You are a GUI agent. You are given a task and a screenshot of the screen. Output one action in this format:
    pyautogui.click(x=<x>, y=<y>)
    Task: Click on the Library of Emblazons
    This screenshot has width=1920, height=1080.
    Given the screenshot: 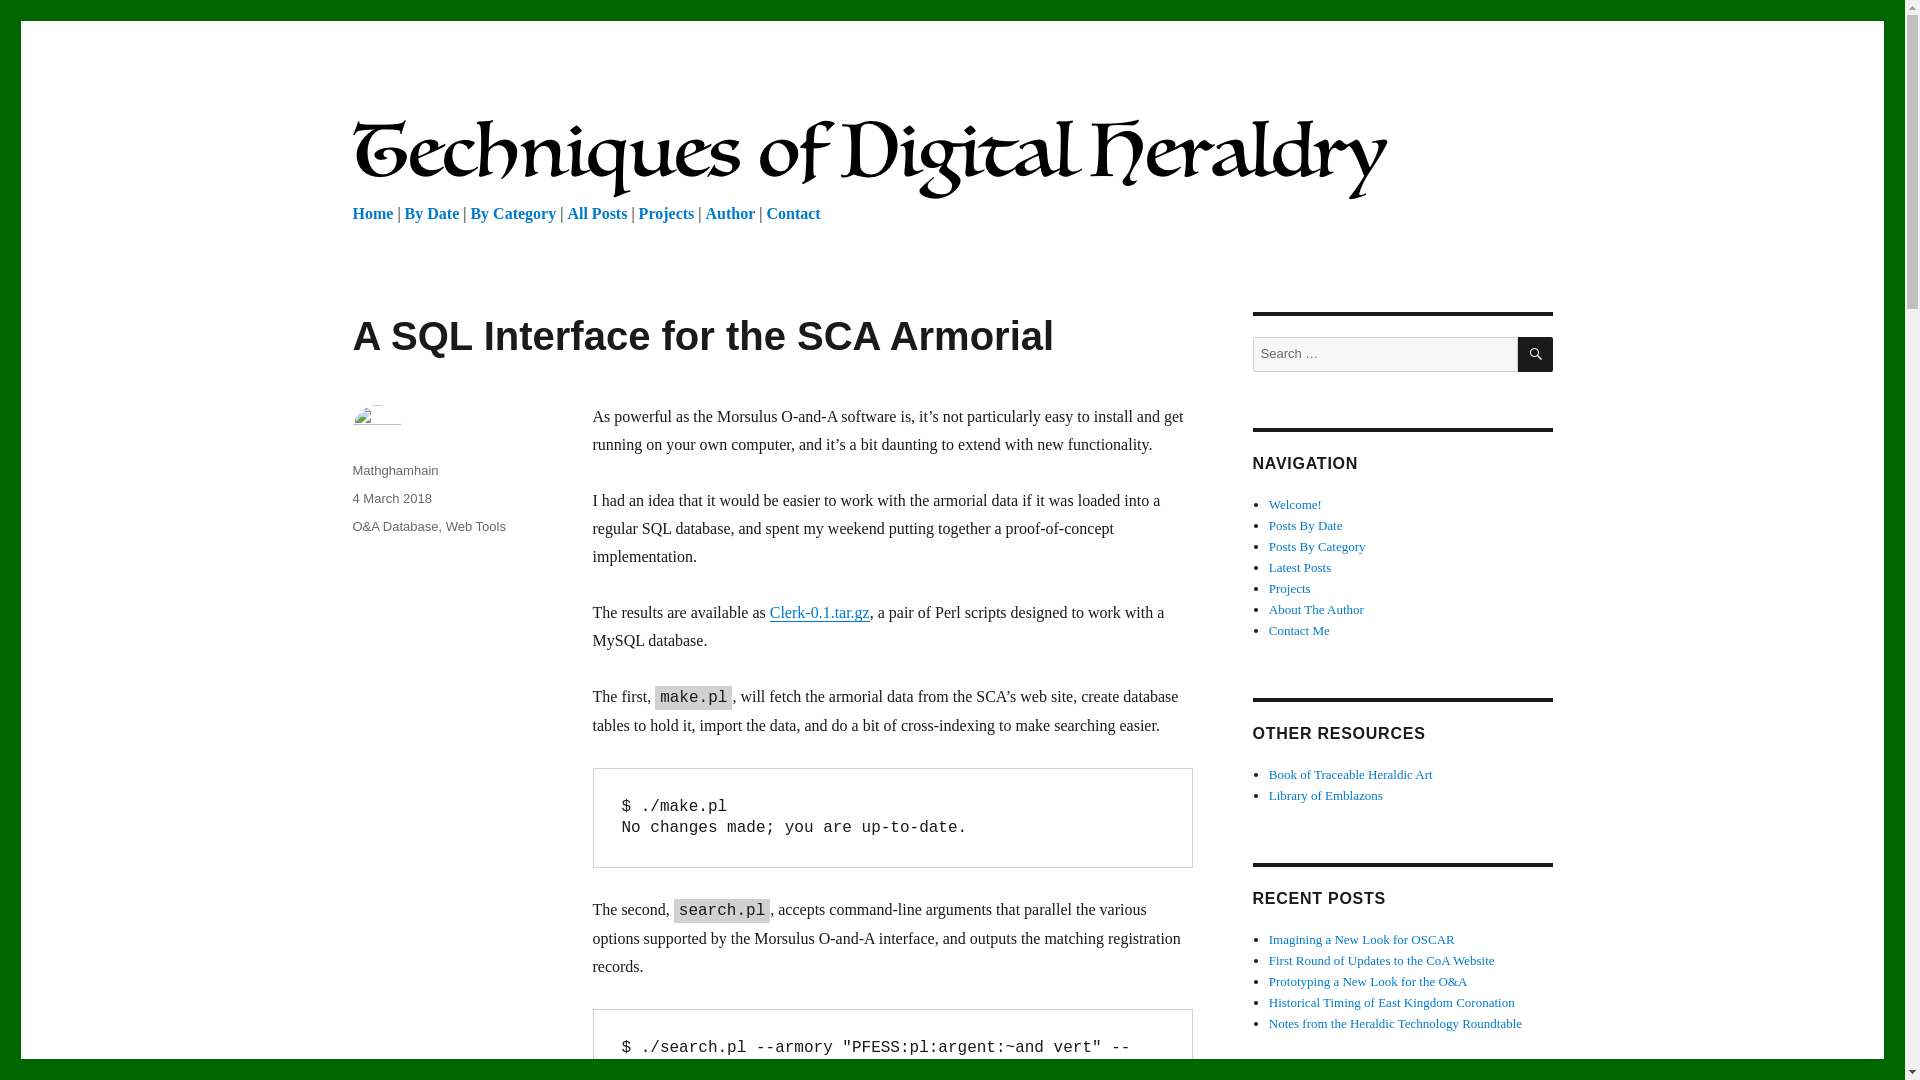 What is the action you would take?
    pyautogui.click(x=1326, y=796)
    